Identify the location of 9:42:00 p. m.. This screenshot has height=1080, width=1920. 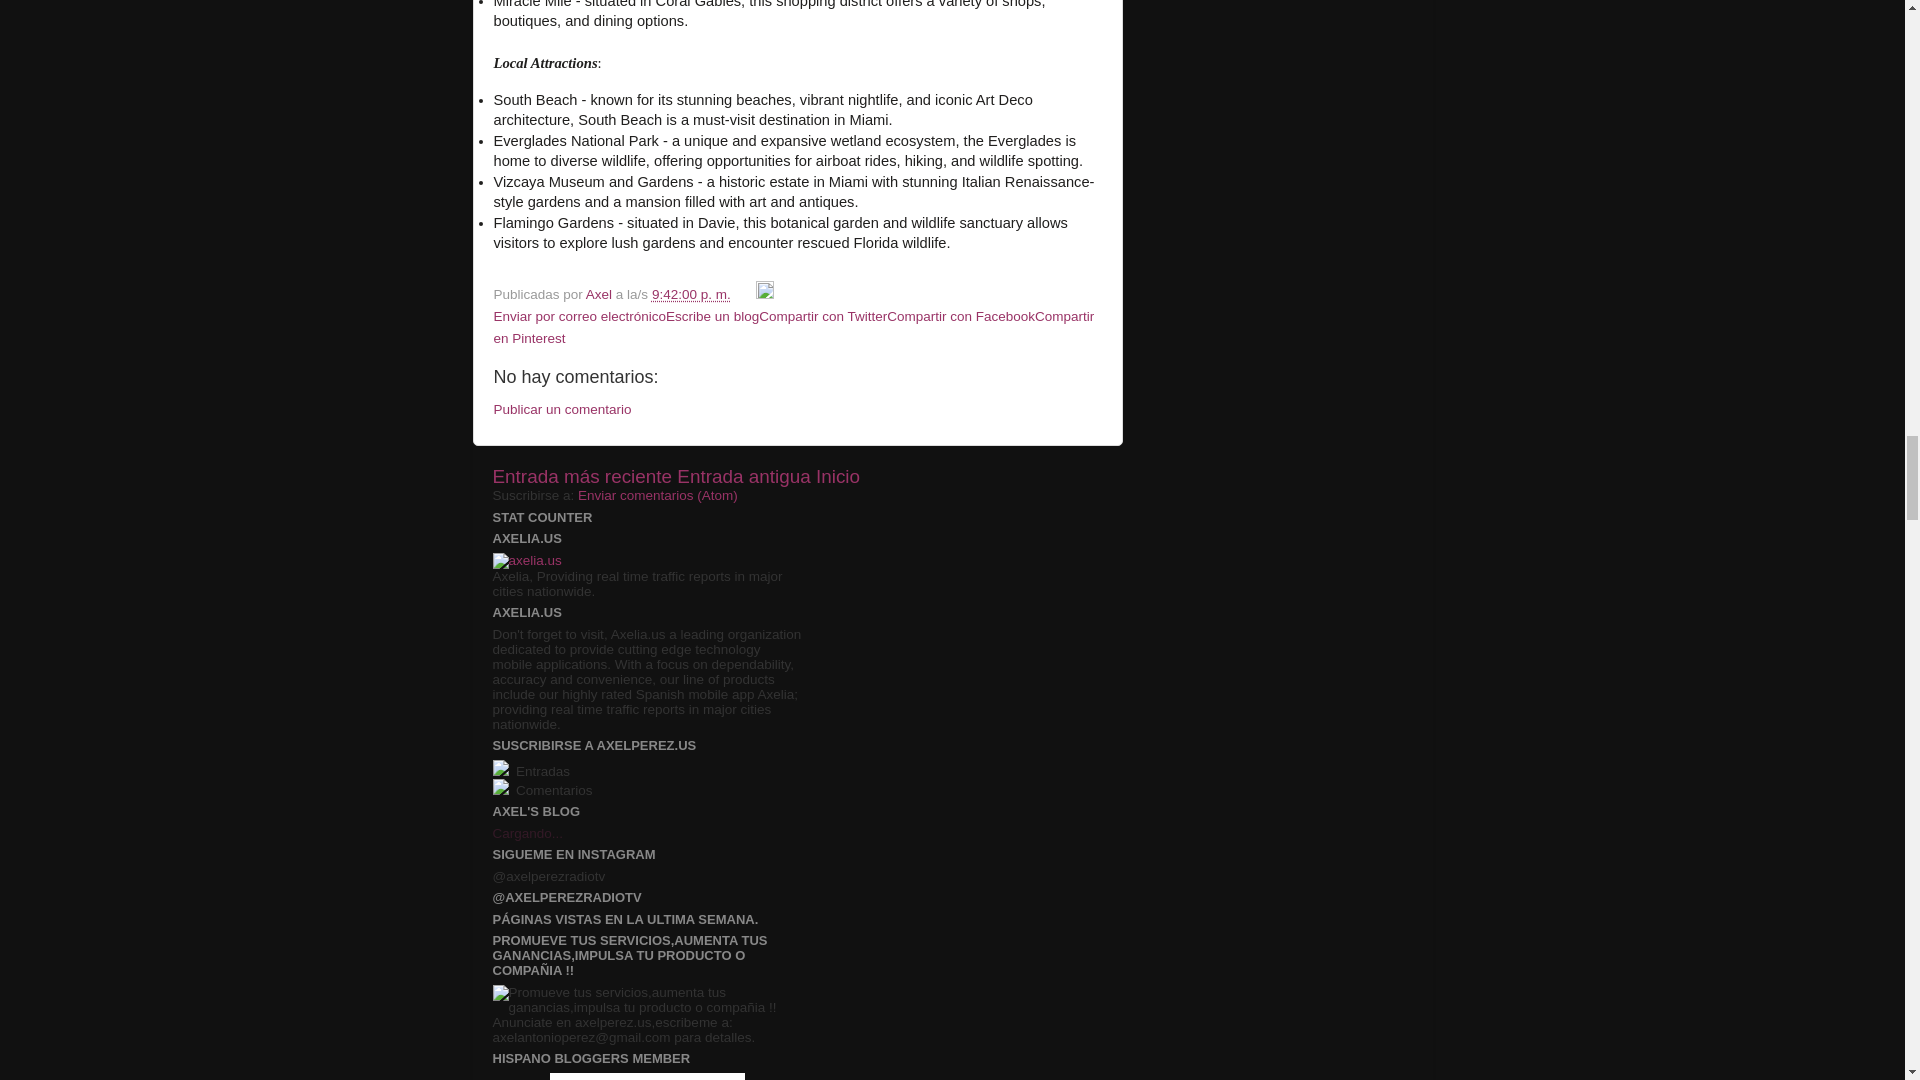
(692, 294).